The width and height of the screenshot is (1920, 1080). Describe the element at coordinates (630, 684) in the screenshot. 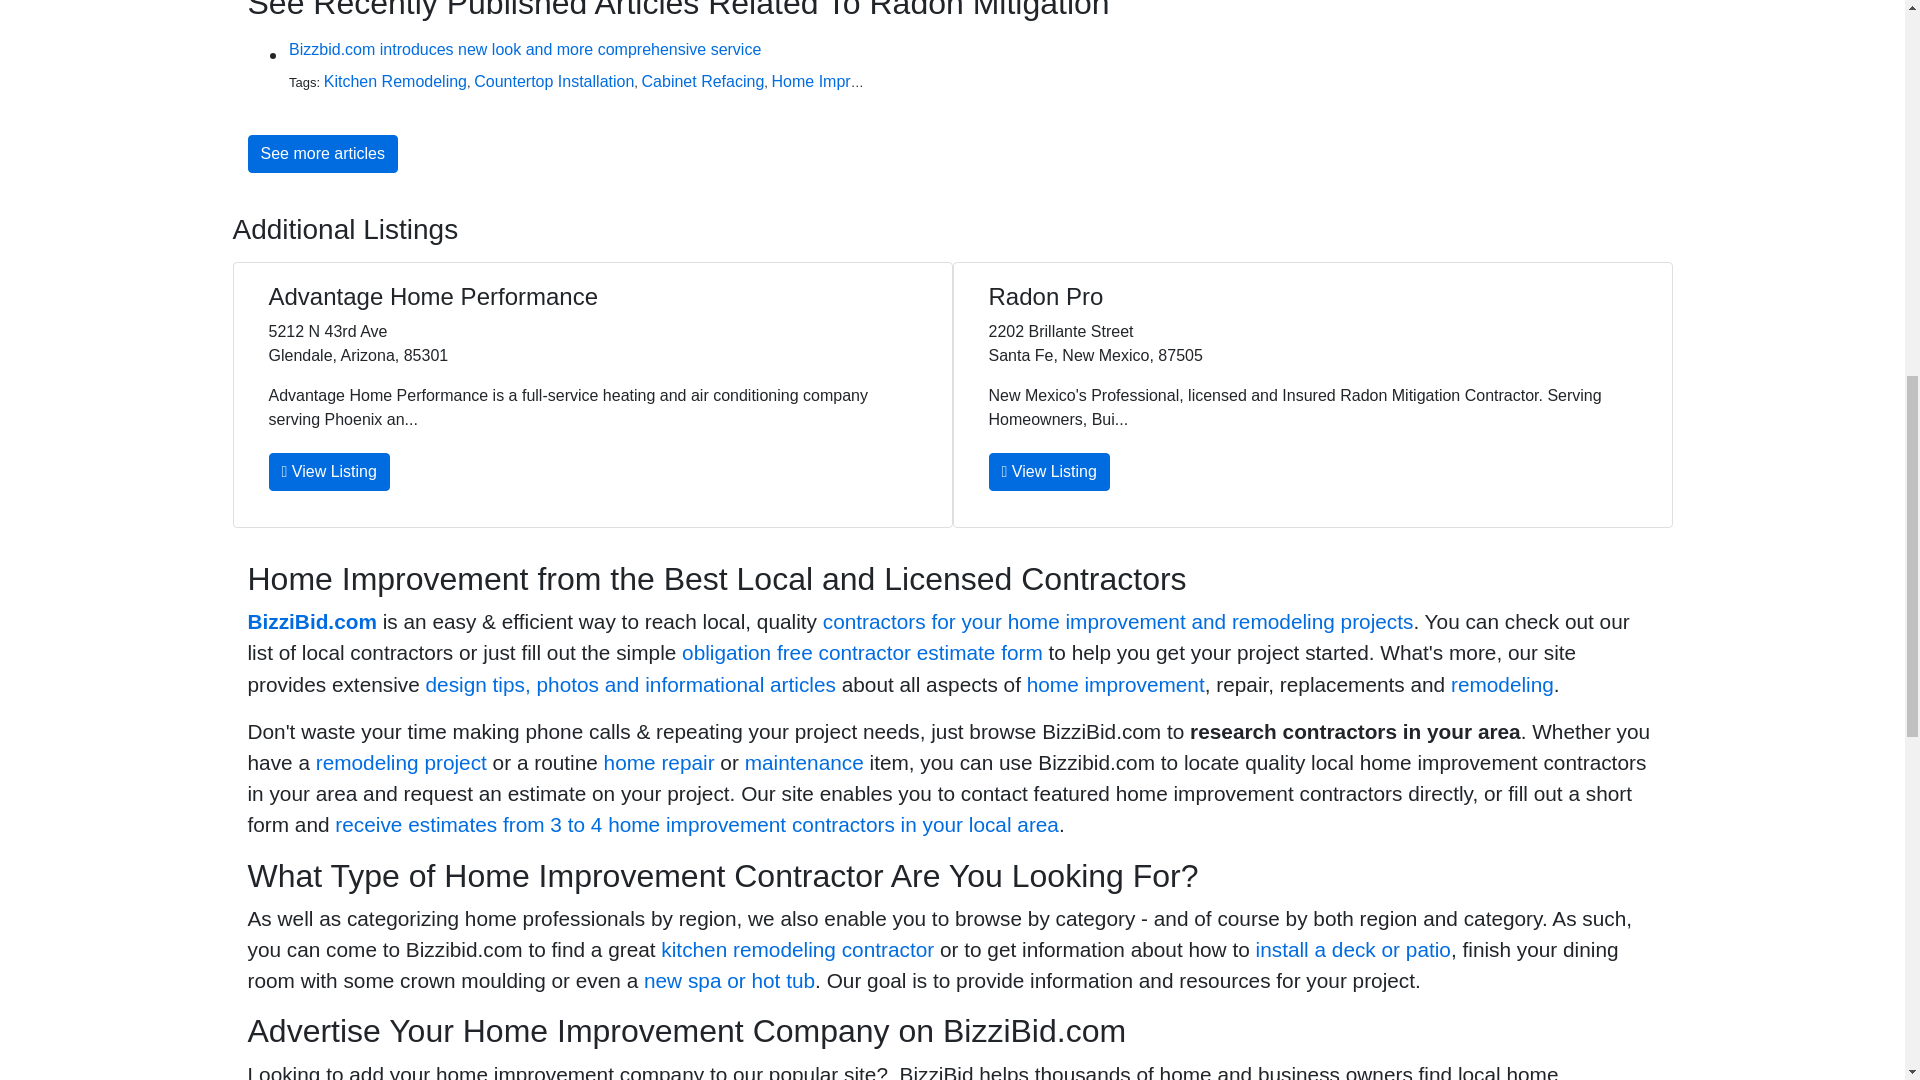

I see `home improvement articles` at that location.